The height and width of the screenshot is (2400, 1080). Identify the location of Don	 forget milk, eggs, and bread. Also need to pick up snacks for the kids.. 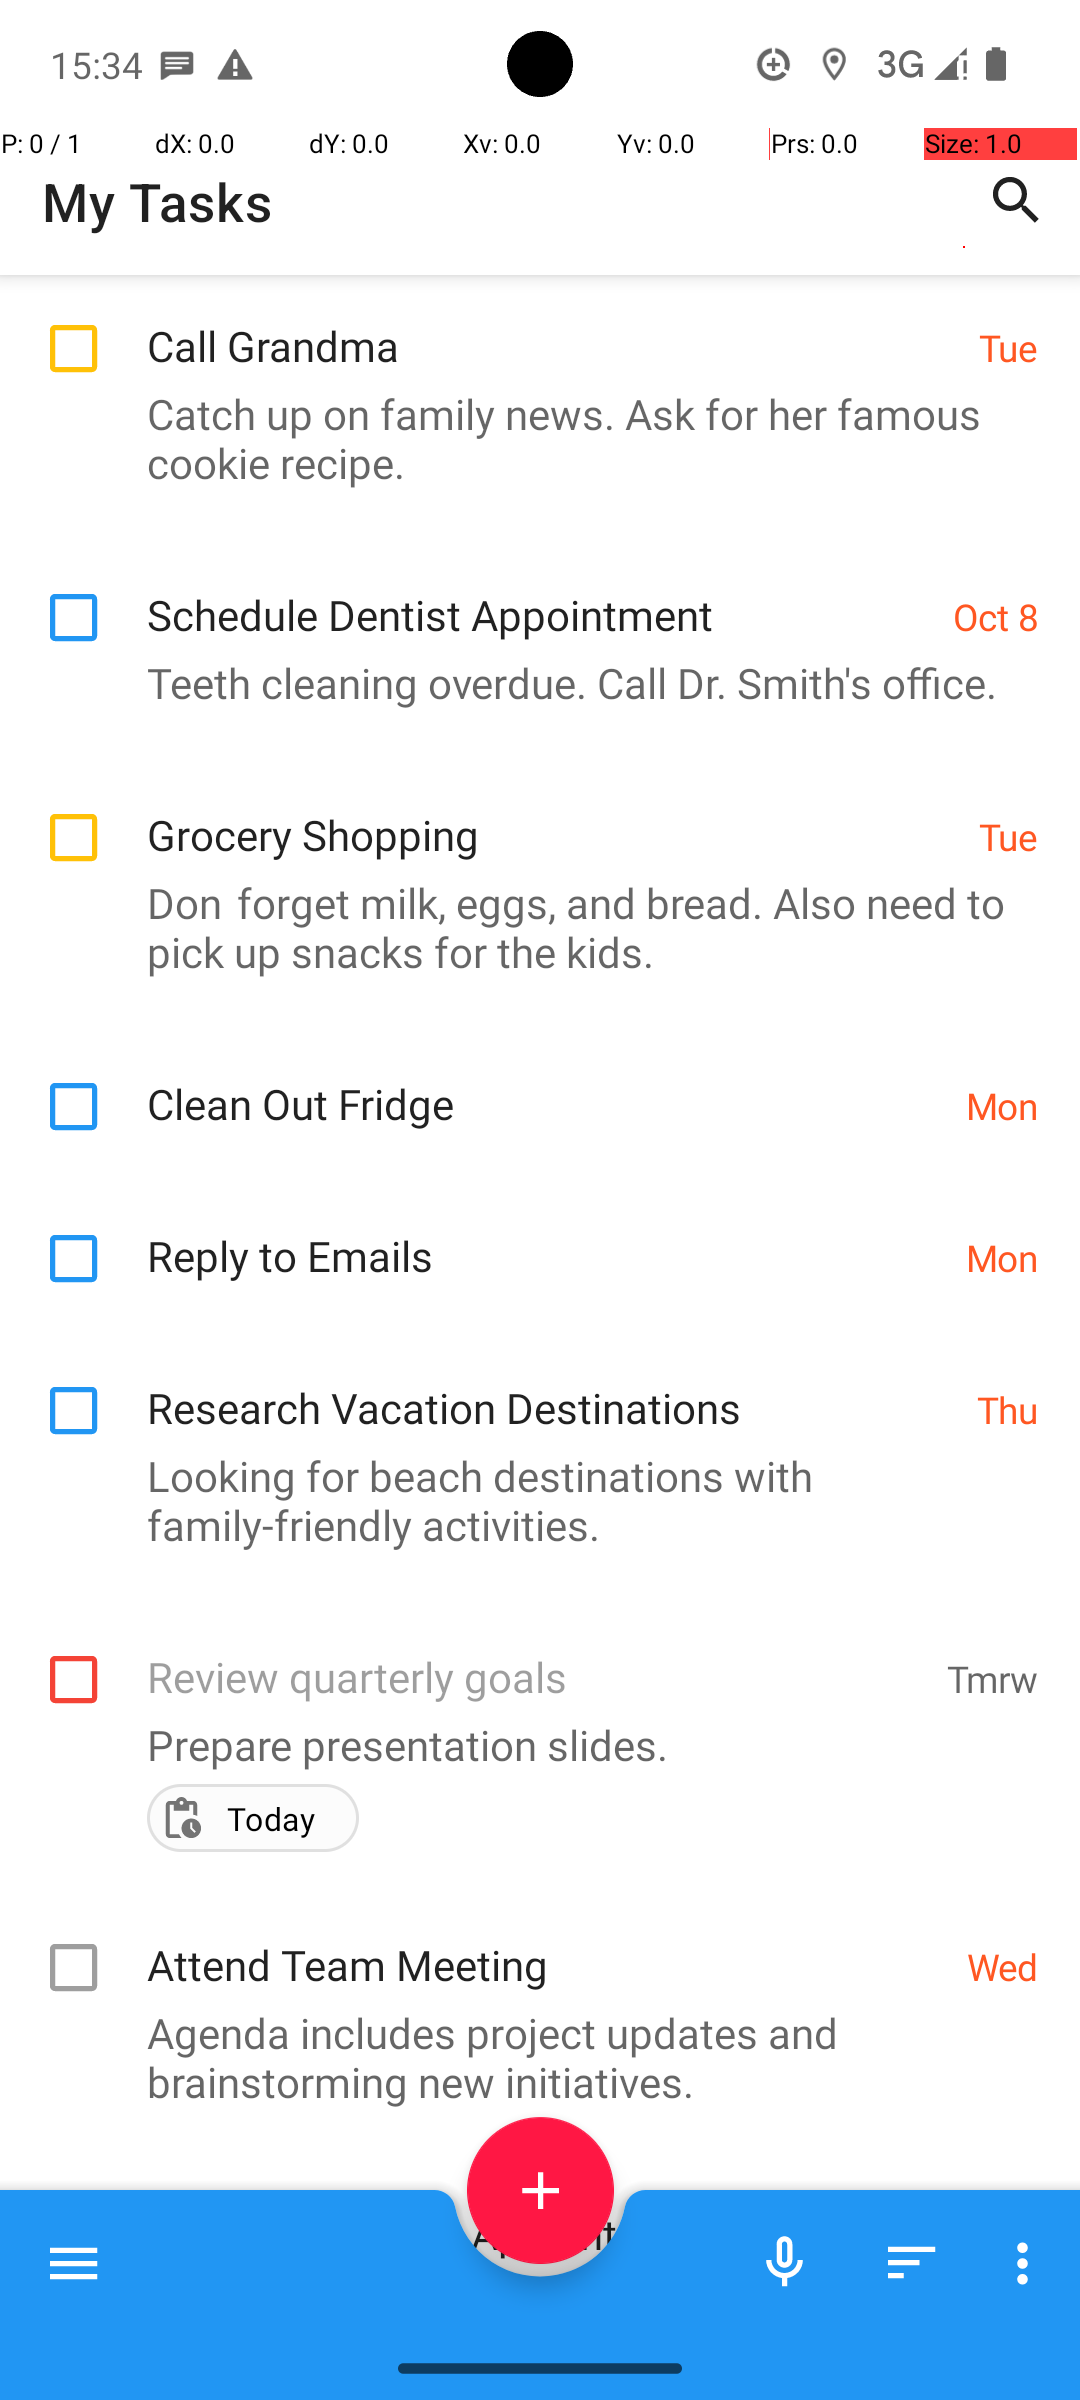
(530, 927).